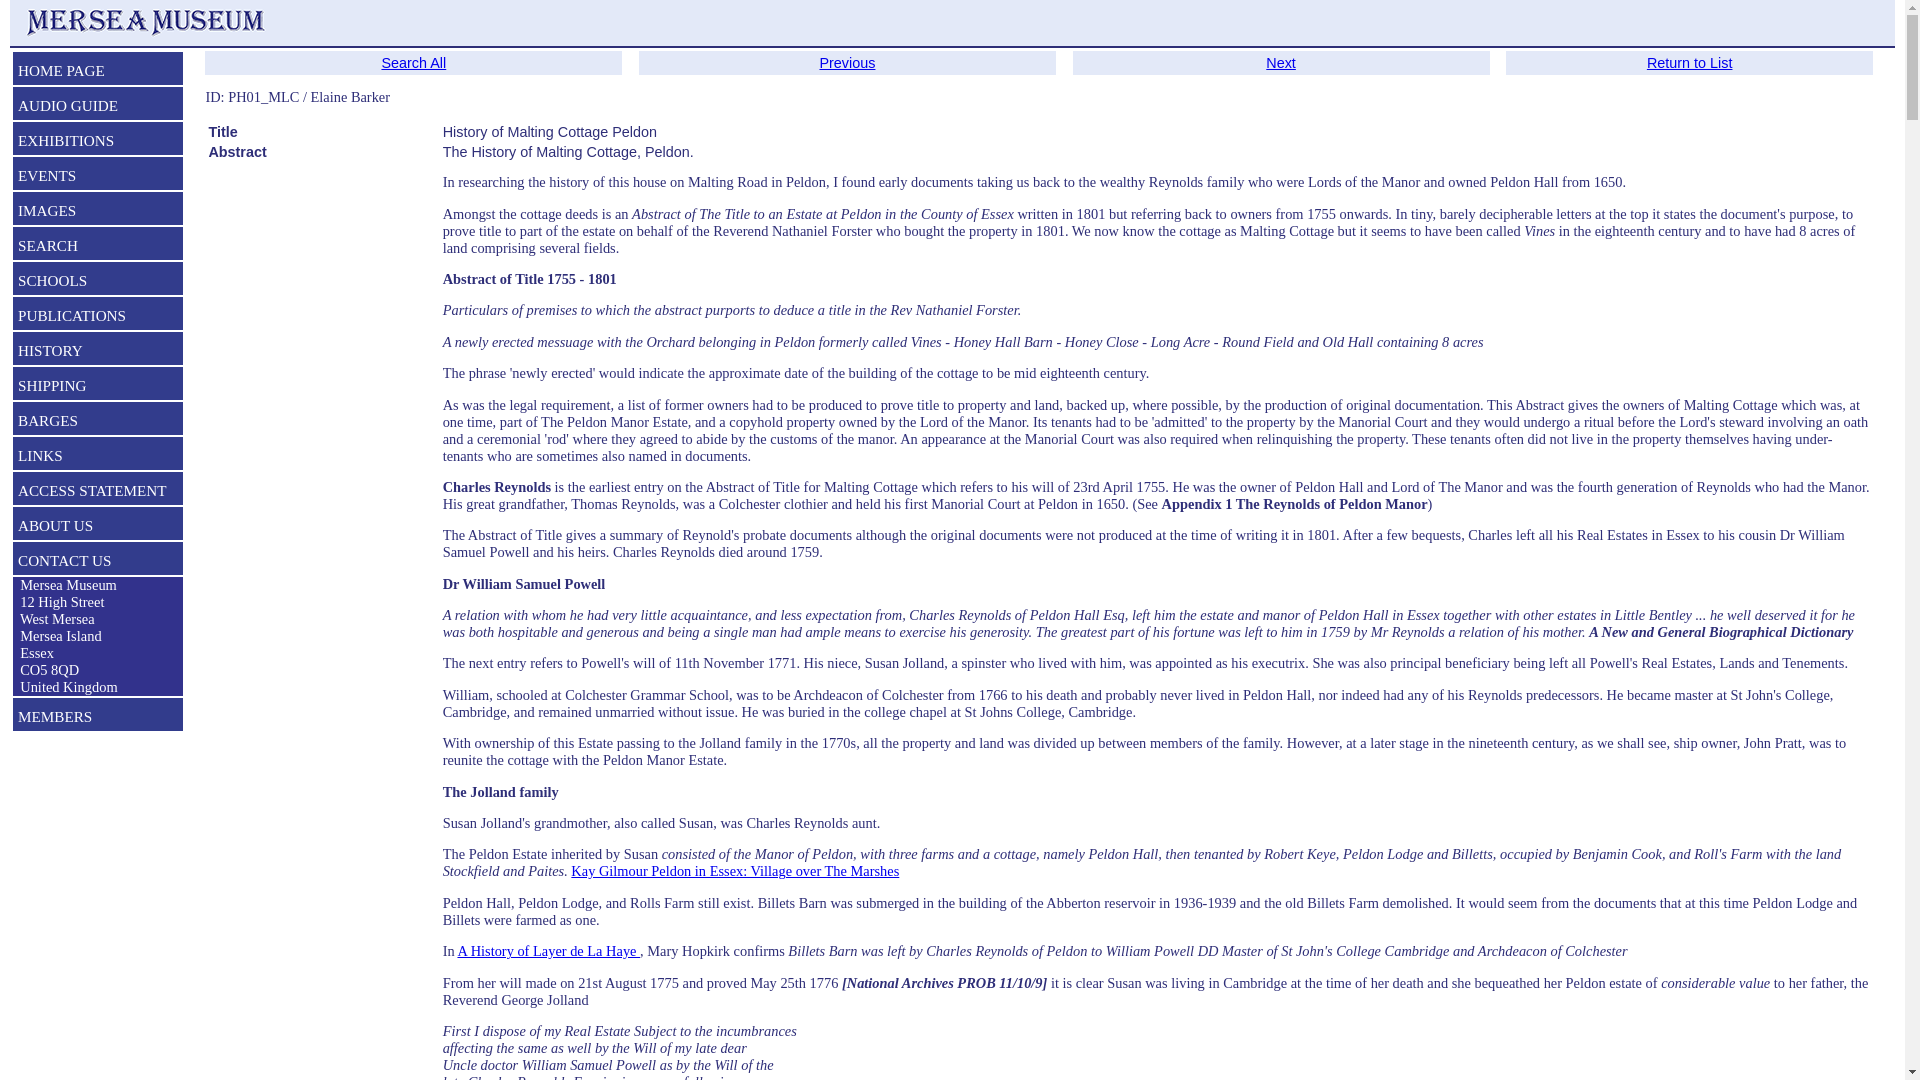  What do you see at coordinates (98, 212) in the screenshot?
I see `IMAGES` at bounding box center [98, 212].